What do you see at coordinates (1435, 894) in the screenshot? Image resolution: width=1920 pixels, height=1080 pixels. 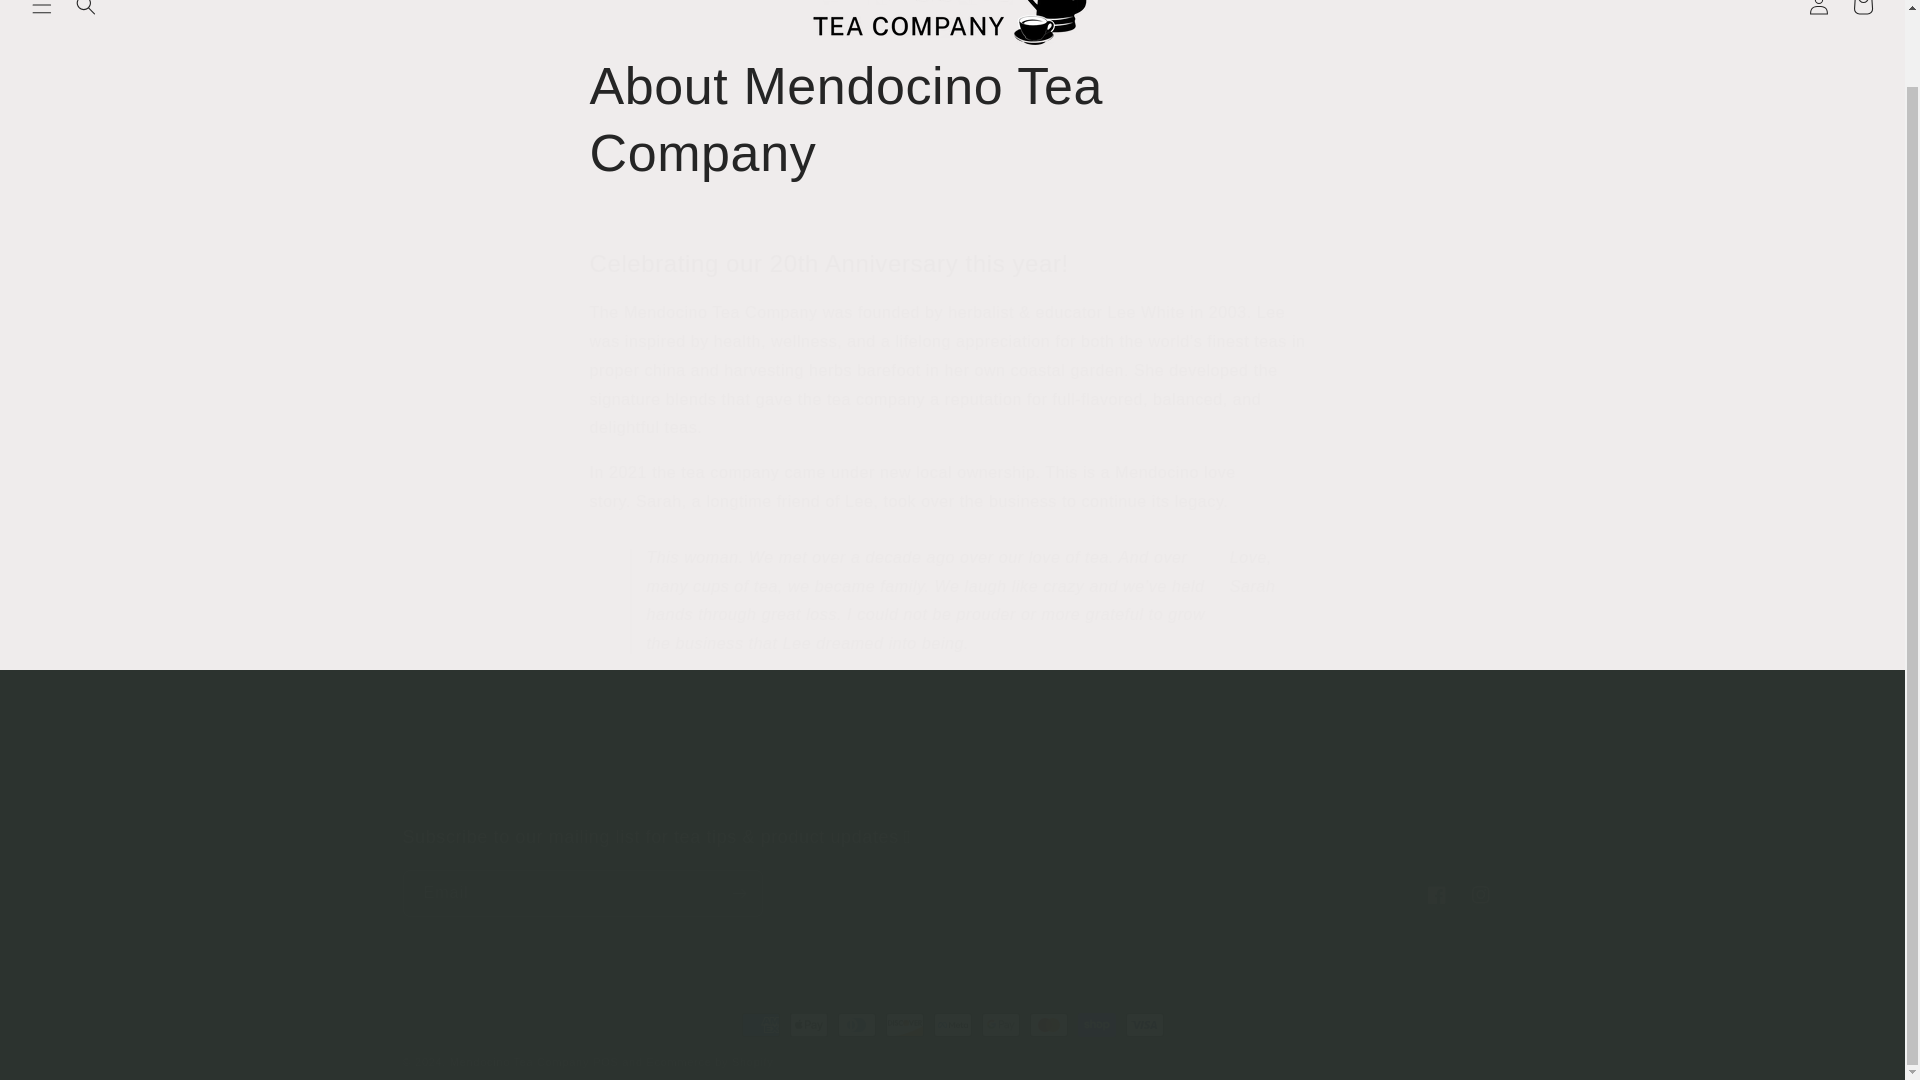 I see `Facebook` at bounding box center [1435, 894].